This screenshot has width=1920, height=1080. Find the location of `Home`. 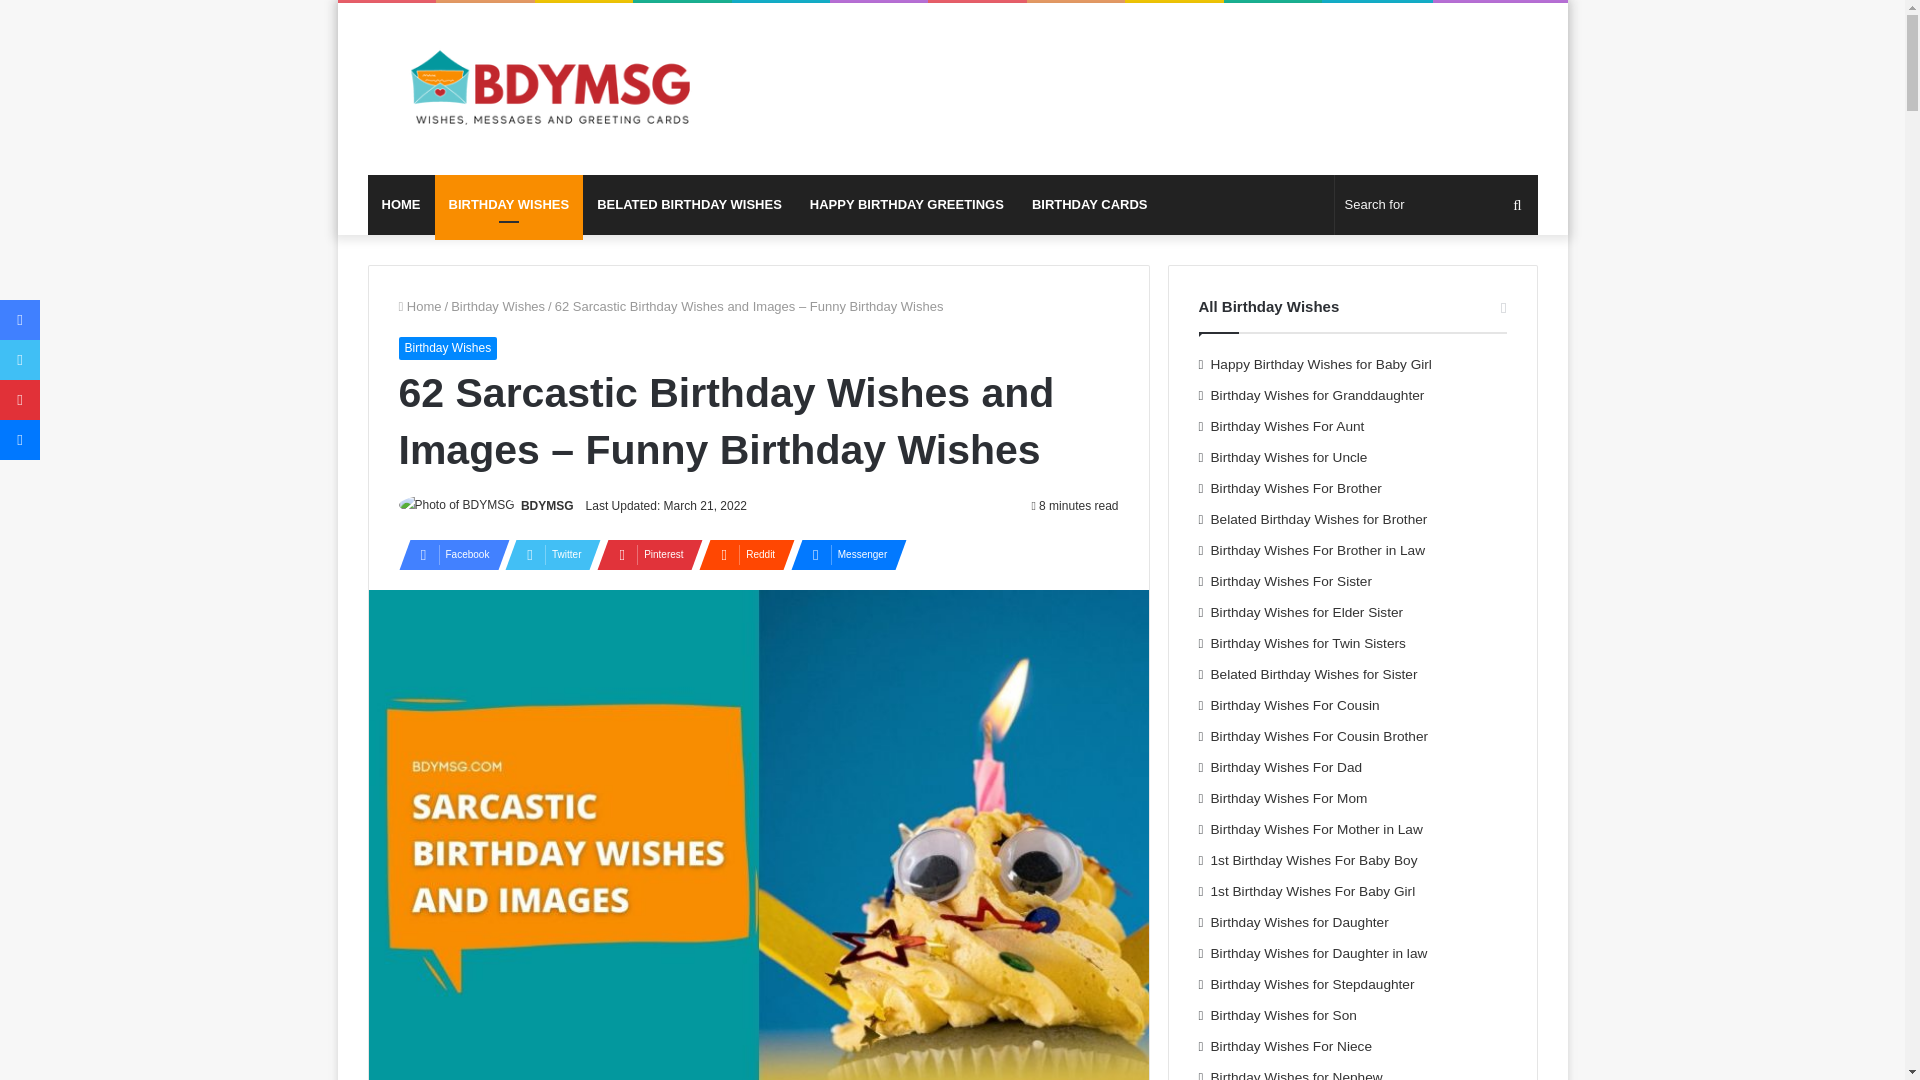

Home is located at coordinates (419, 306).